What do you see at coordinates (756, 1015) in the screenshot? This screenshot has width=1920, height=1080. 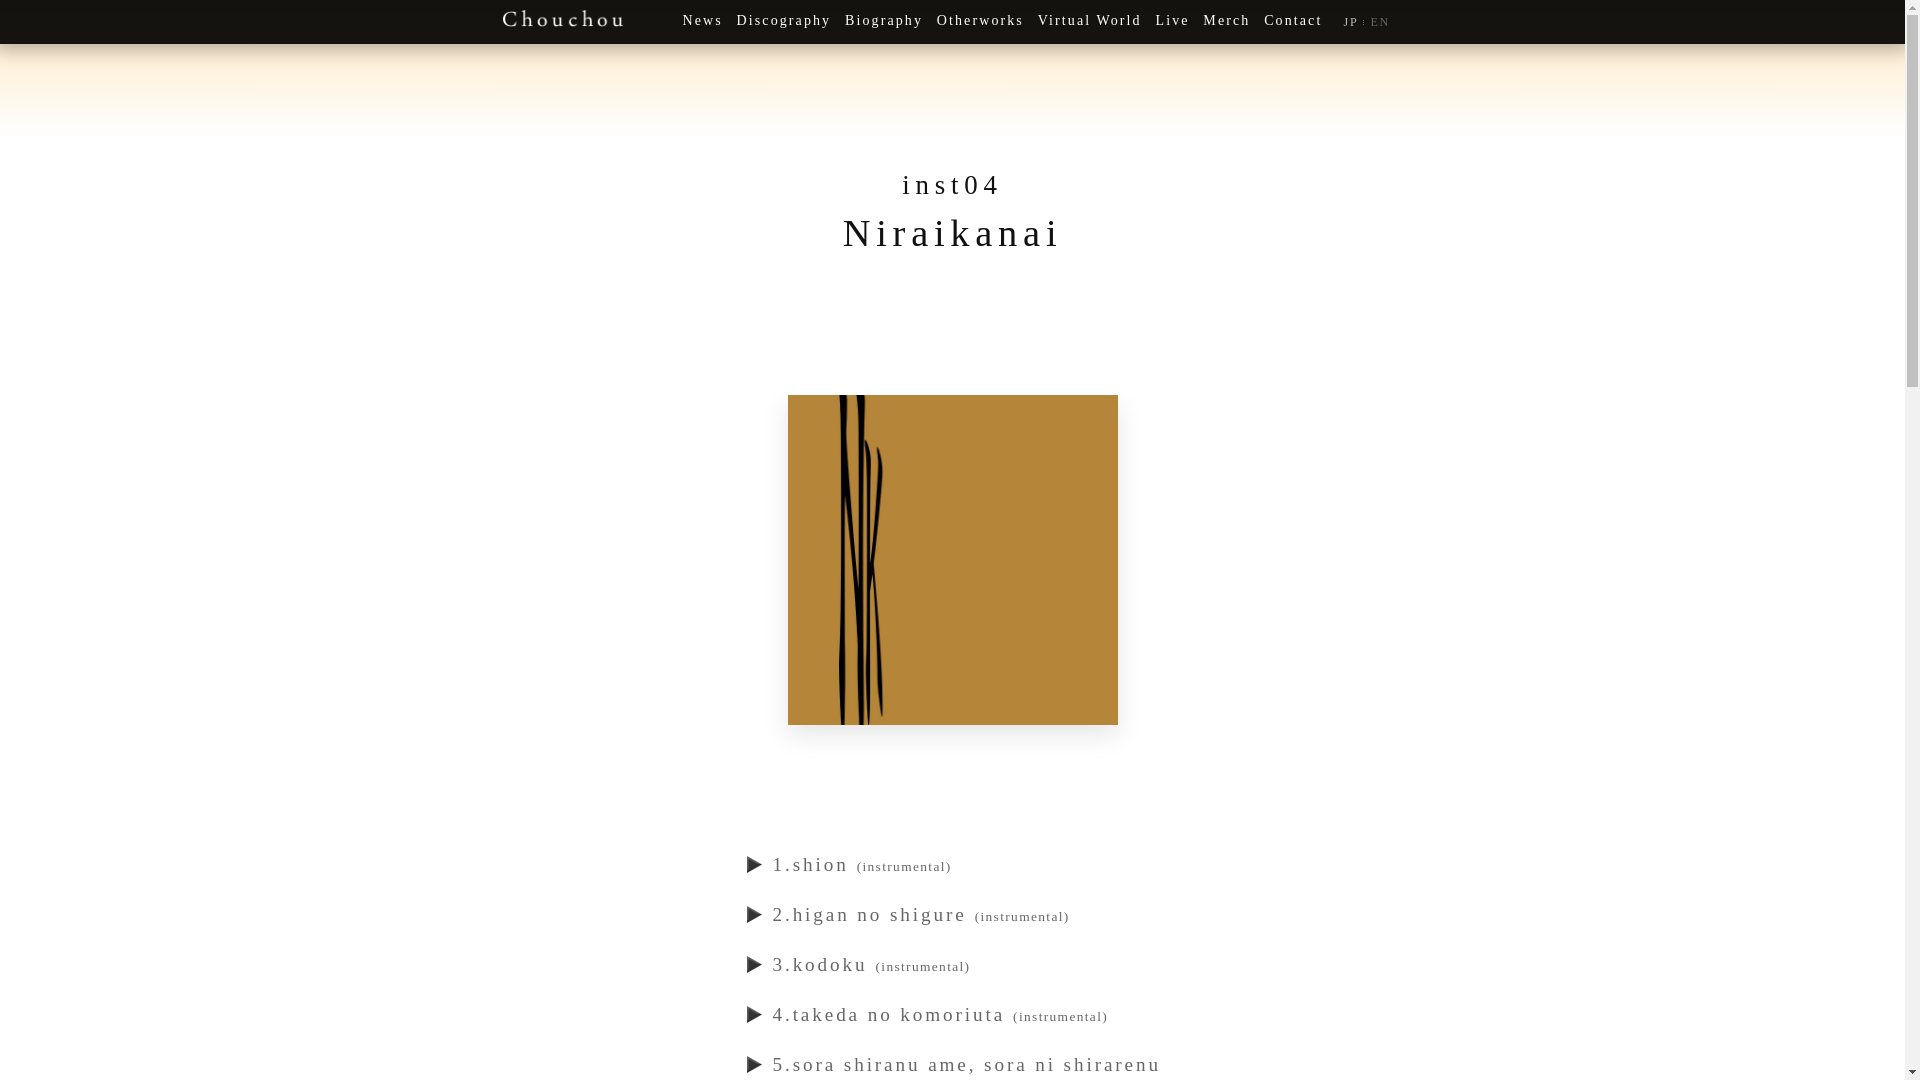 I see `play` at bounding box center [756, 1015].